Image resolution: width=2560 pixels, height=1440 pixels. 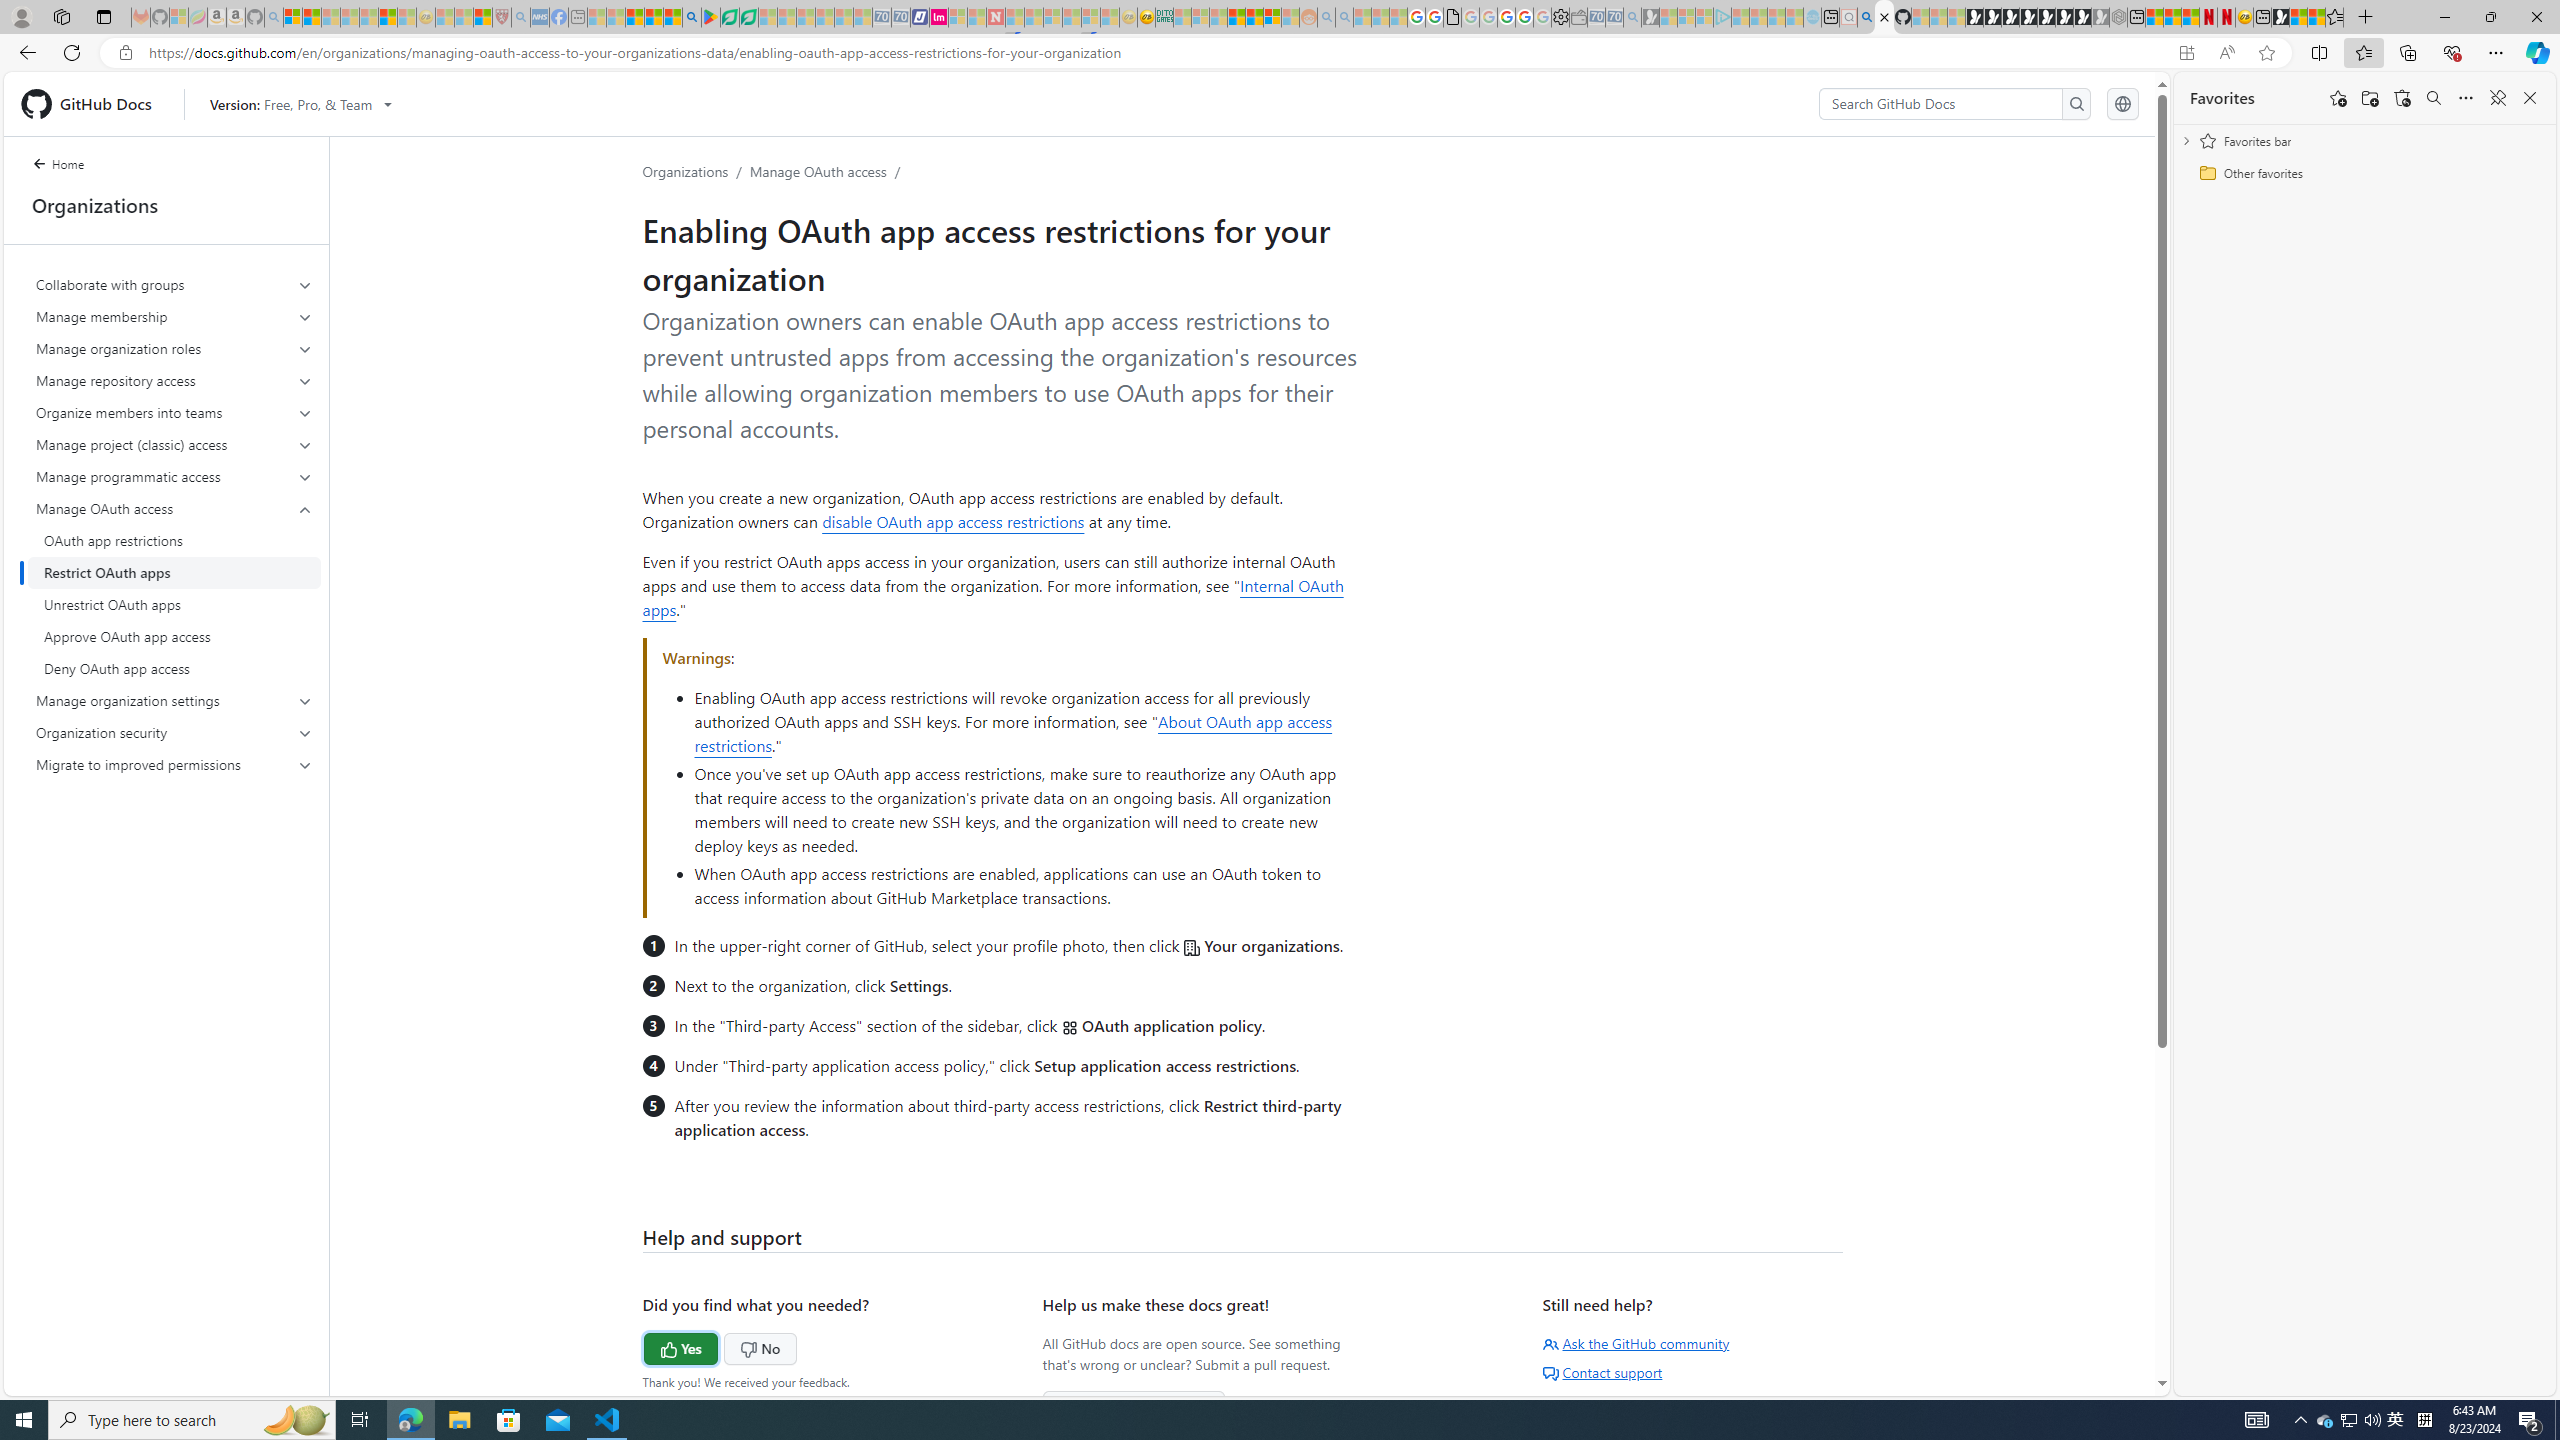 I want to click on google_privacy_policy_zh-CN.pdf, so click(x=1452, y=17).